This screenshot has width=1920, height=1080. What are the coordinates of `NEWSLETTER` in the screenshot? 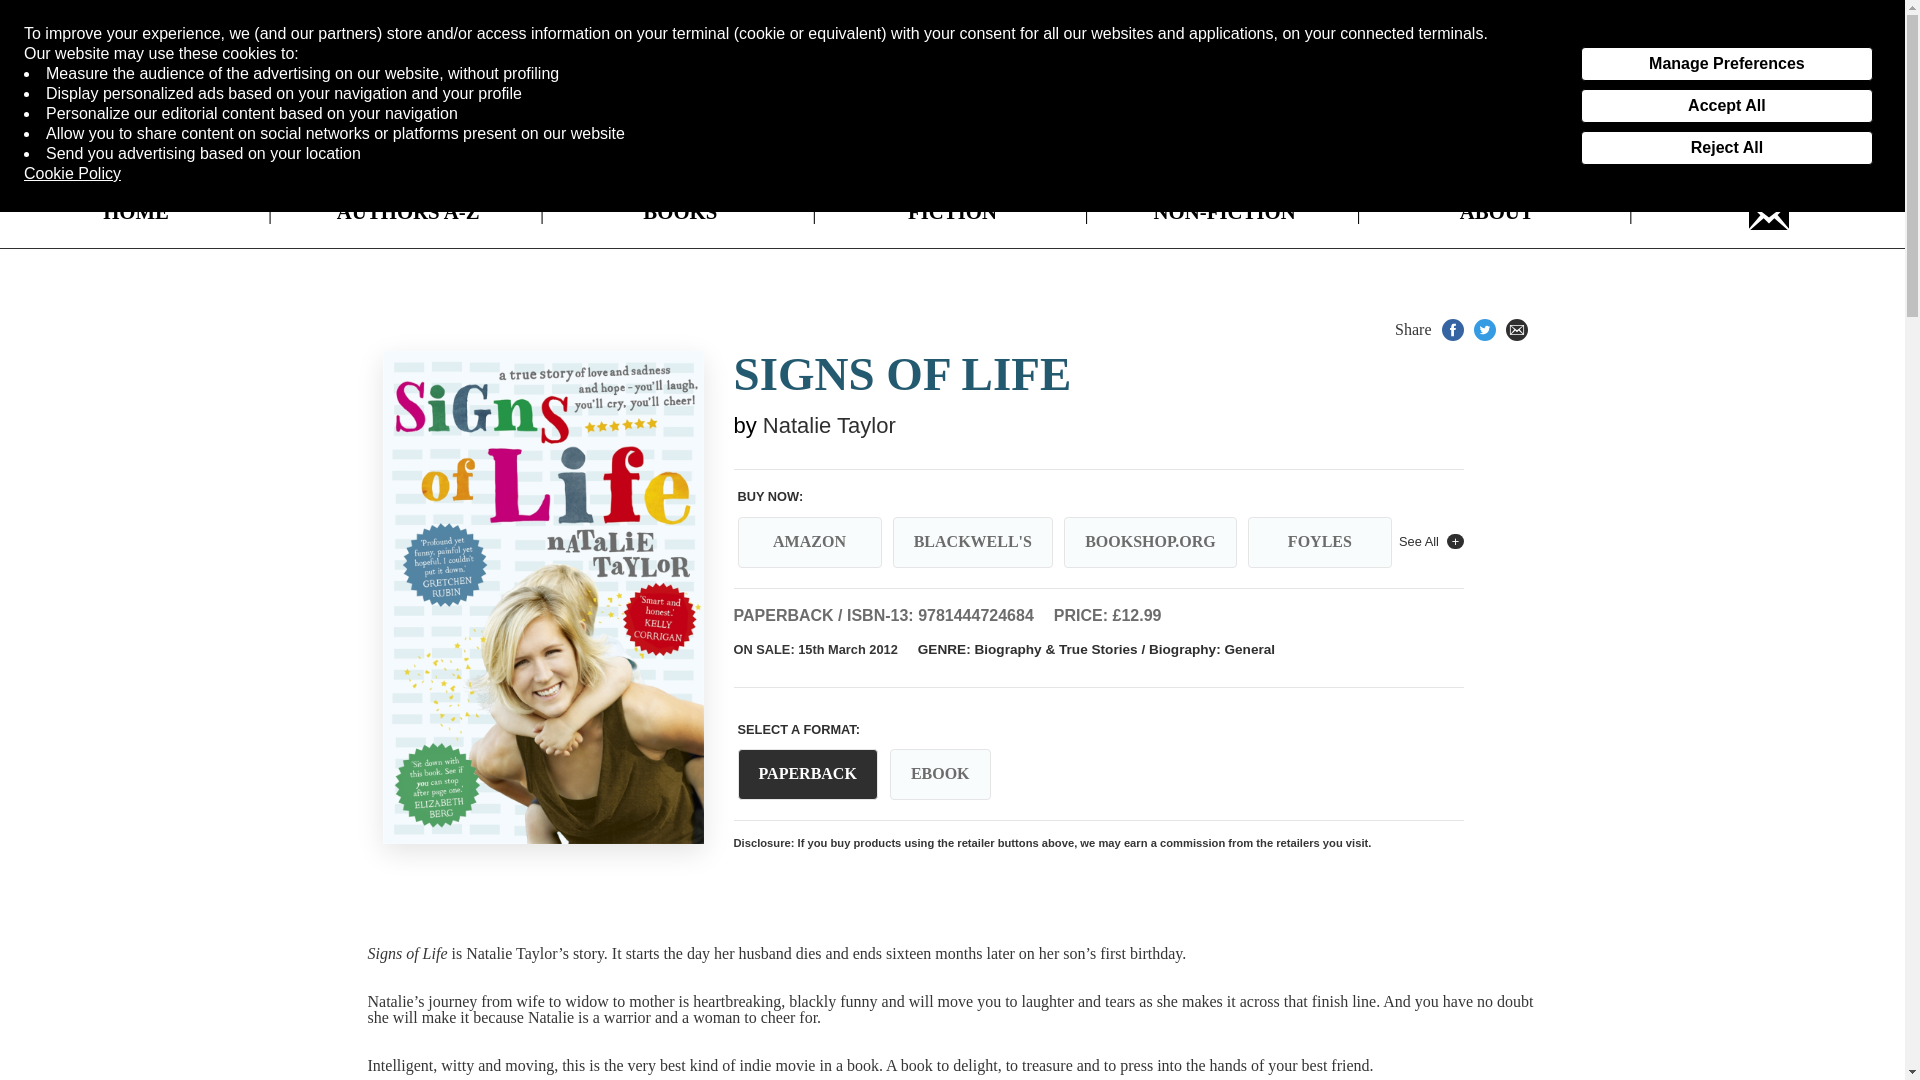 It's located at (1768, 212).